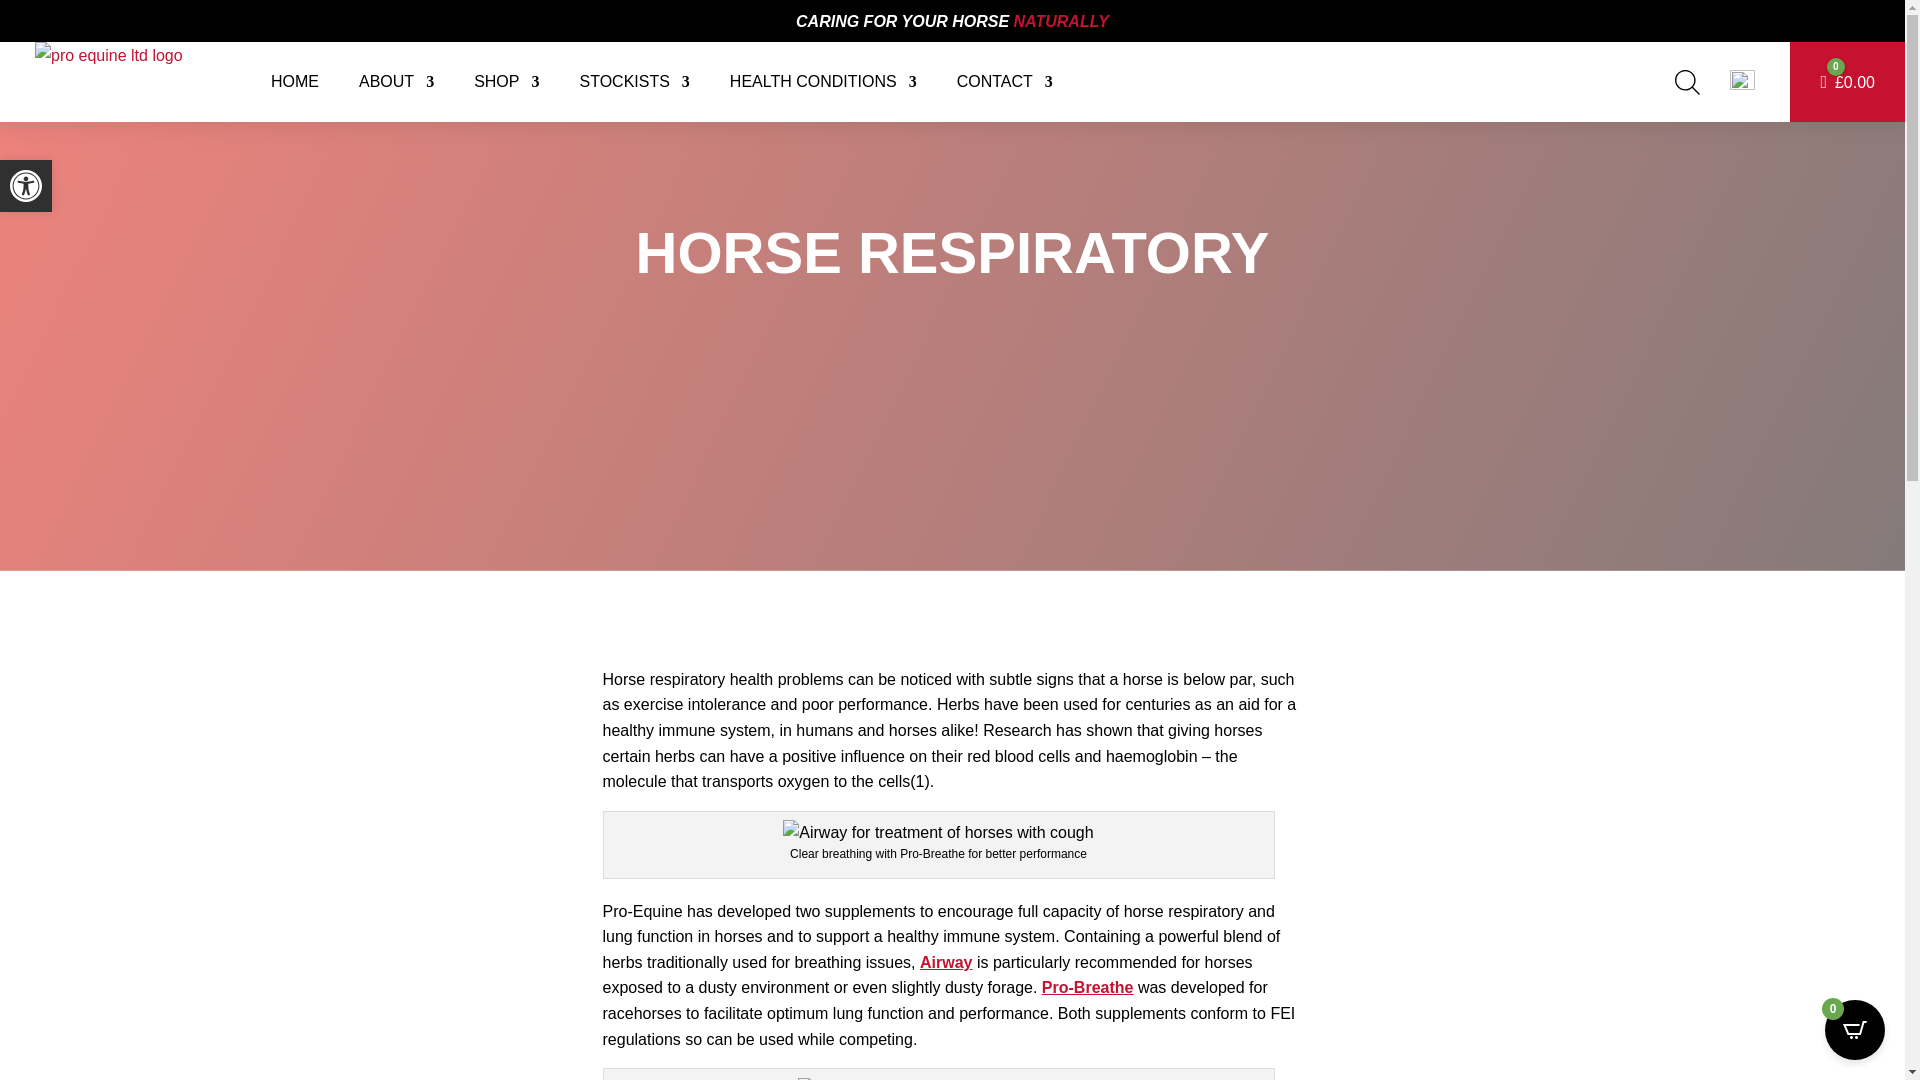 This screenshot has height=1080, width=1920. What do you see at coordinates (396, 82) in the screenshot?
I see `ABOUT` at bounding box center [396, 82].